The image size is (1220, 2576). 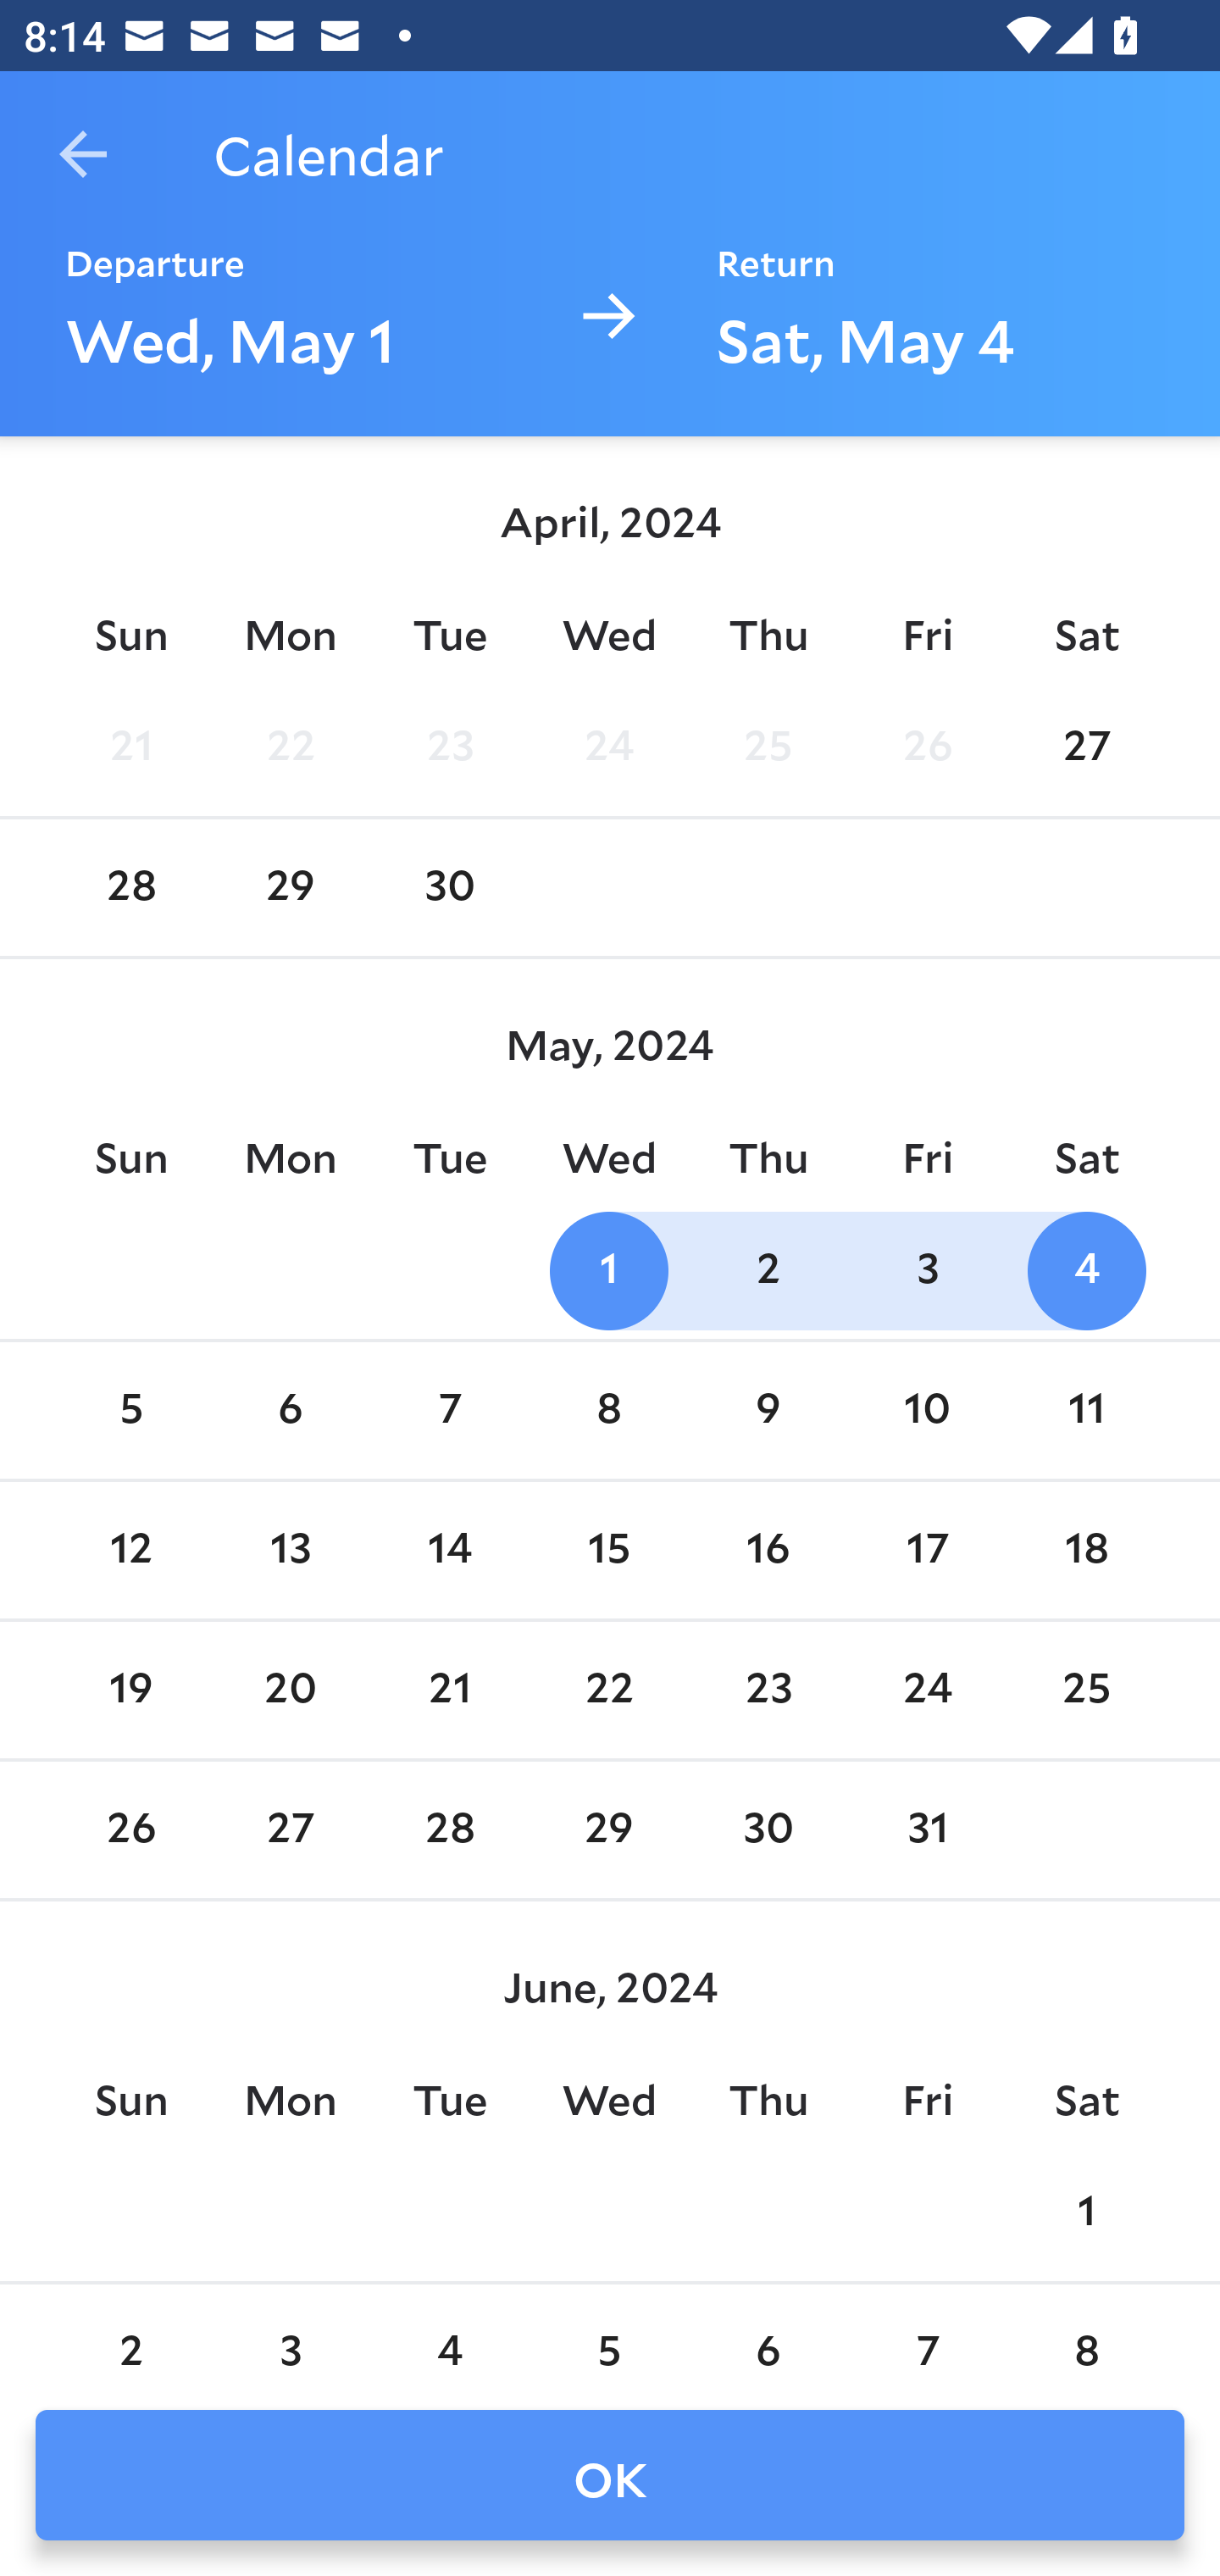 What do you see at coordinates (927, 1412) in the screenshot?
I see `10` at bounding box center [927, 1412].